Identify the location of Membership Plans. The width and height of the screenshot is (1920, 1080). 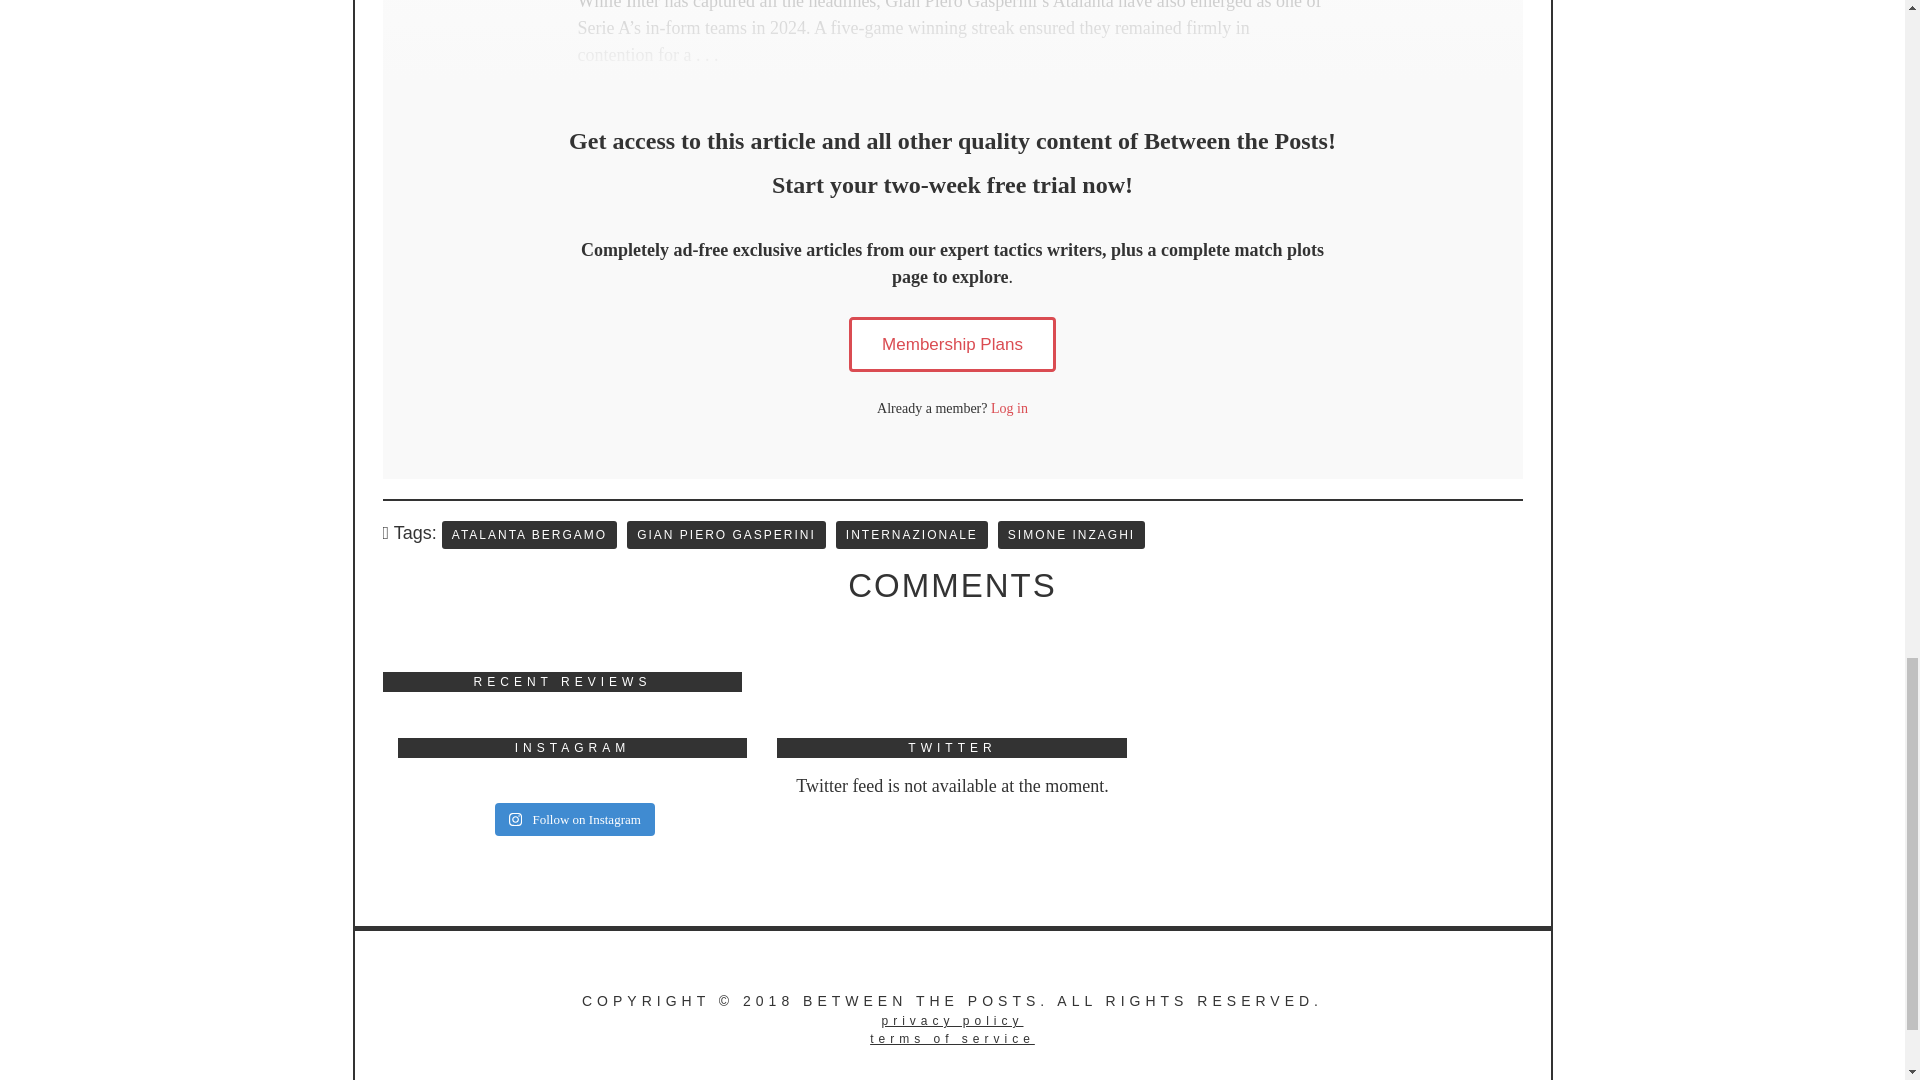
(952, 344).